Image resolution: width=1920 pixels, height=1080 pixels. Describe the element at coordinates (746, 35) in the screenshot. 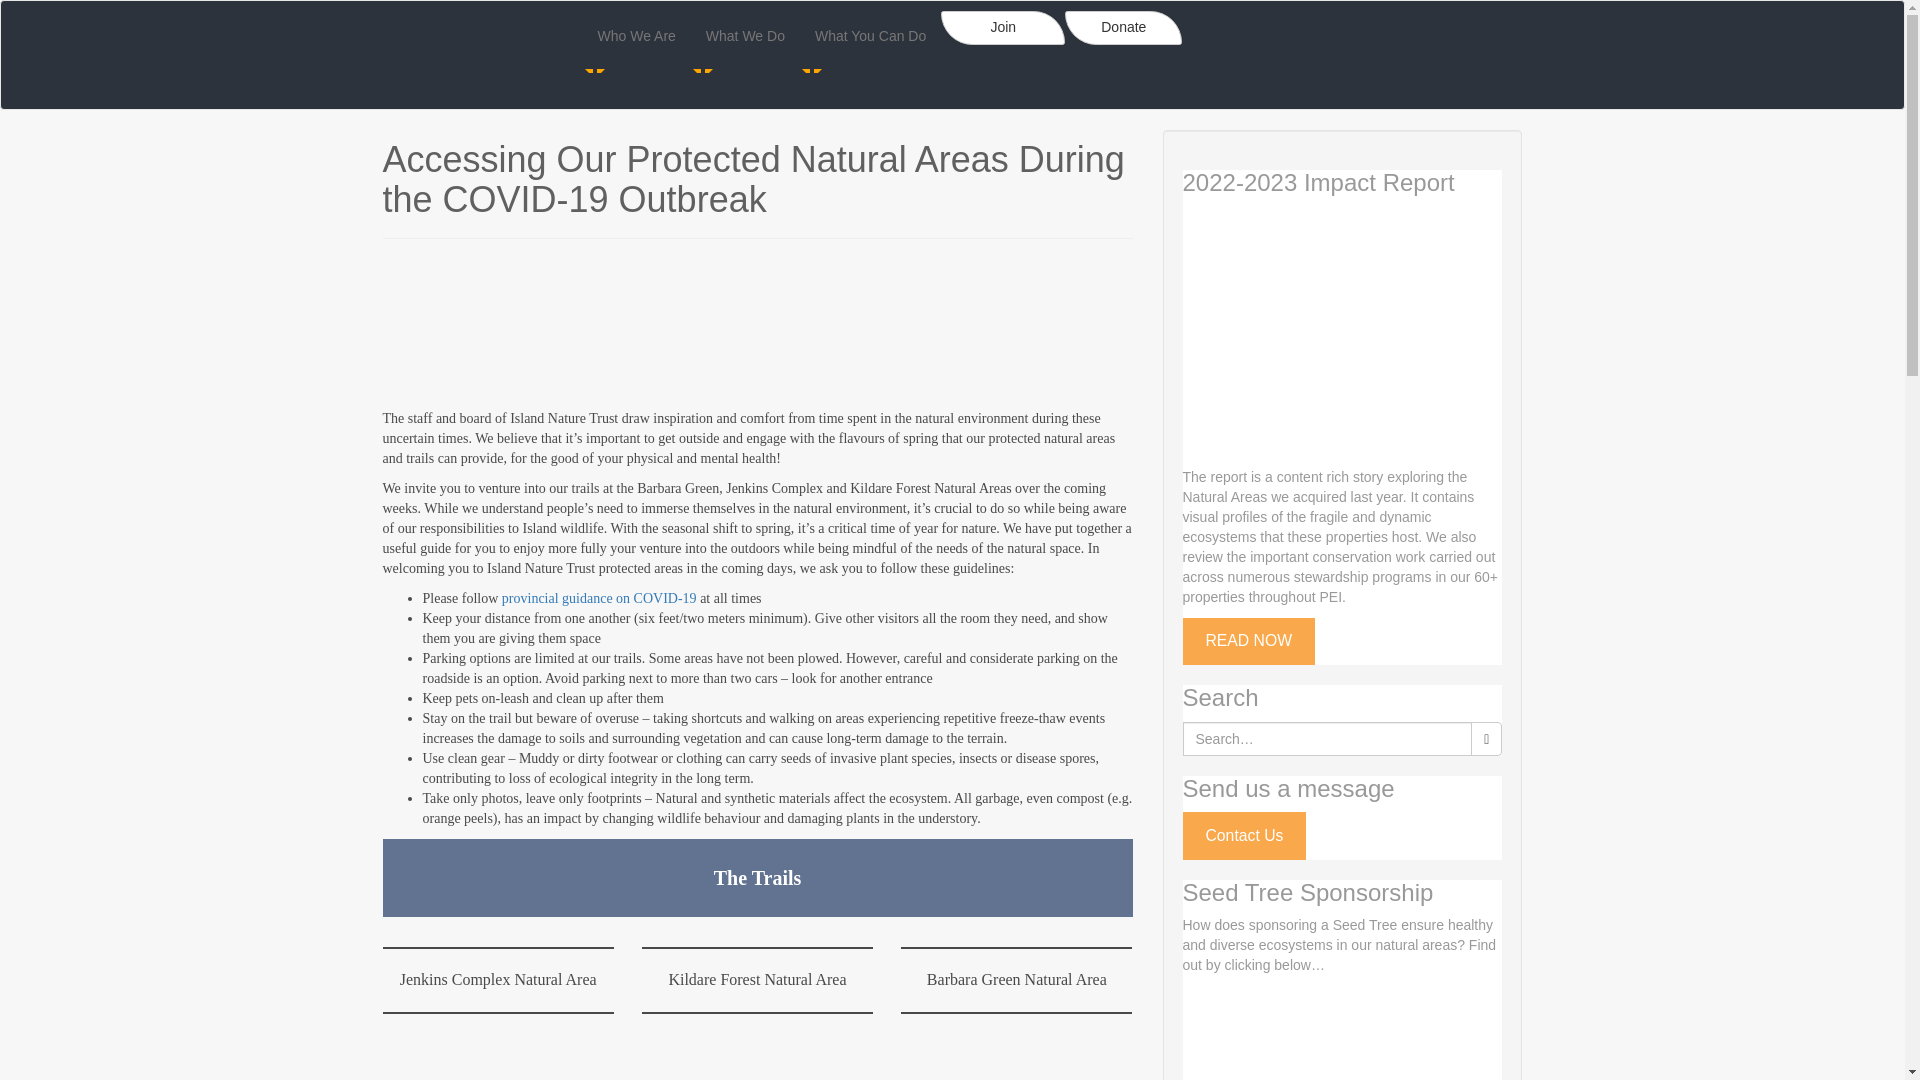

I see `What We Do` at that location.